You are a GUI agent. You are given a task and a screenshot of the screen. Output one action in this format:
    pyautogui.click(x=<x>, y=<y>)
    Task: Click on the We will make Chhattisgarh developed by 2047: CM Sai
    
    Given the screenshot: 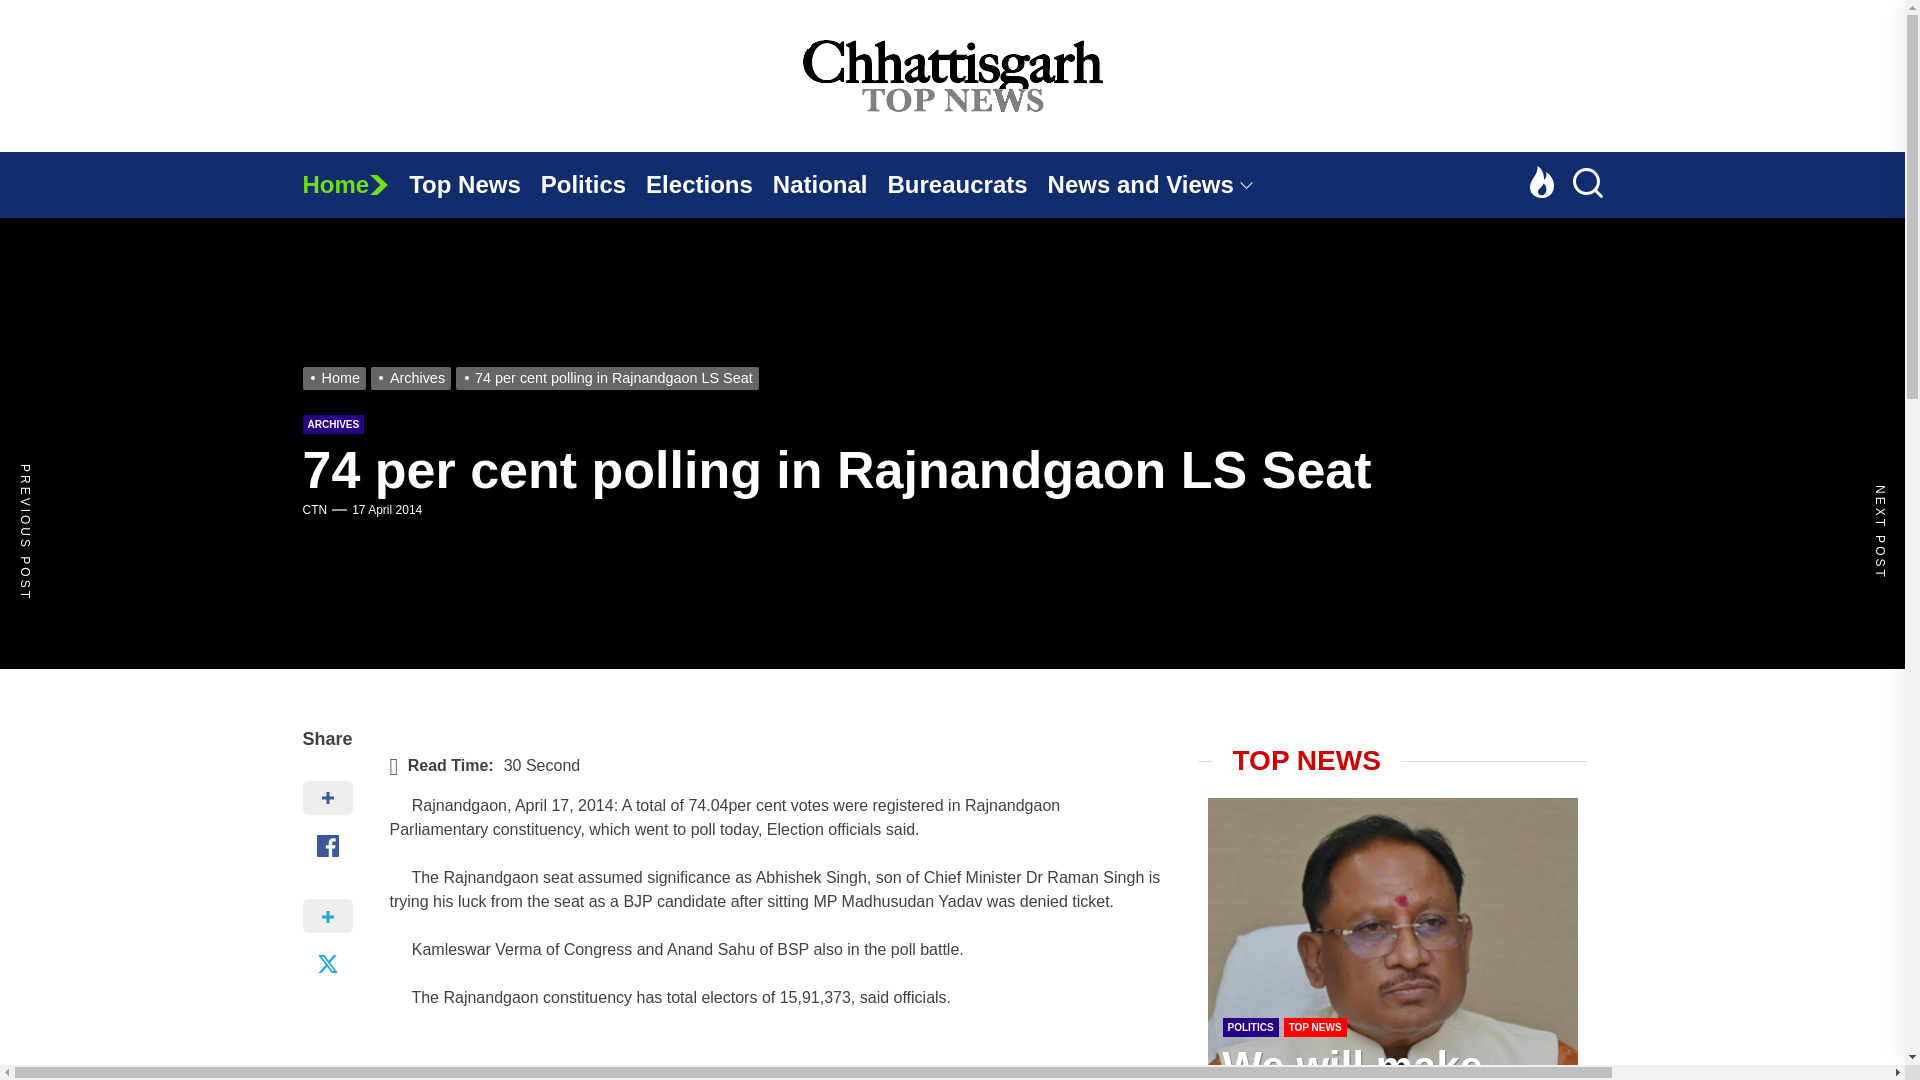 What is the action you would take?
    pyautogui.click(x=1355, y=1062)
    